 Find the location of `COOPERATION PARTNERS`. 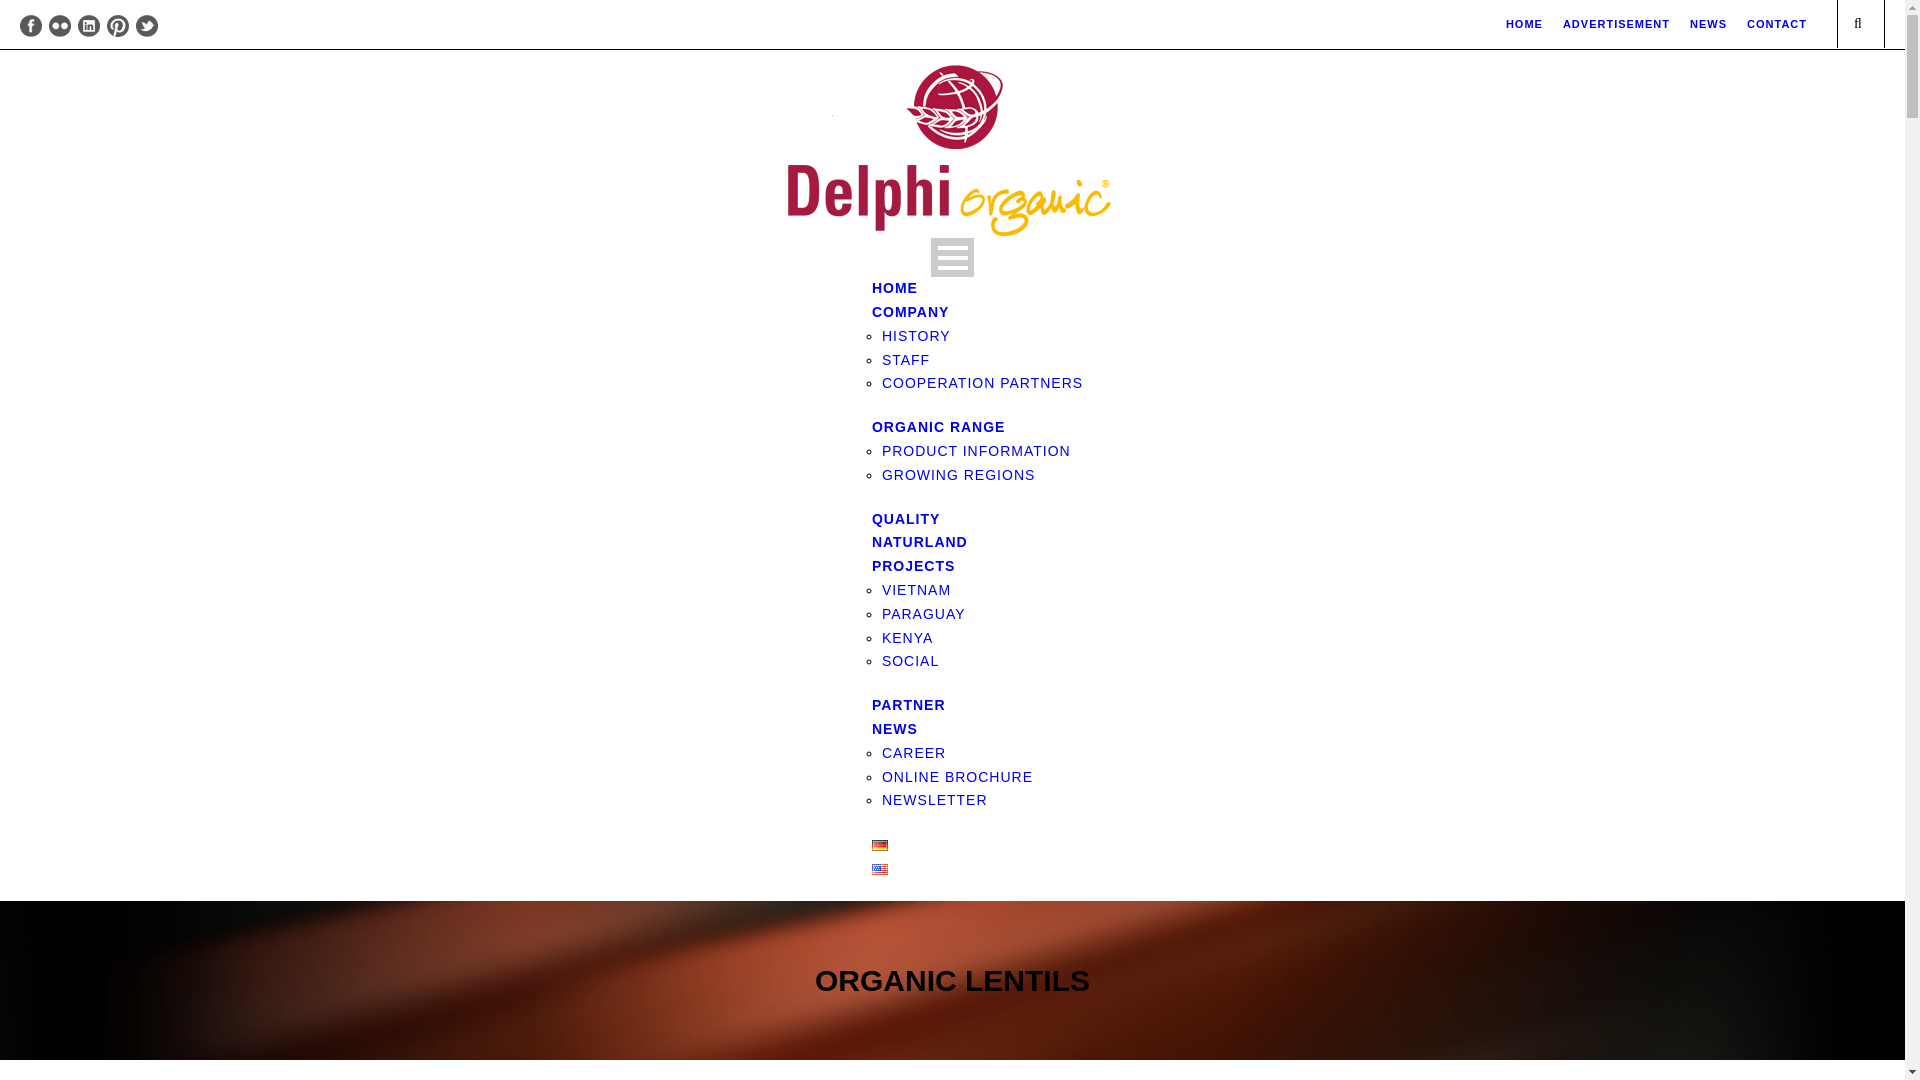

COOPERATION PARTNERS is located at coordinates (982, 382).